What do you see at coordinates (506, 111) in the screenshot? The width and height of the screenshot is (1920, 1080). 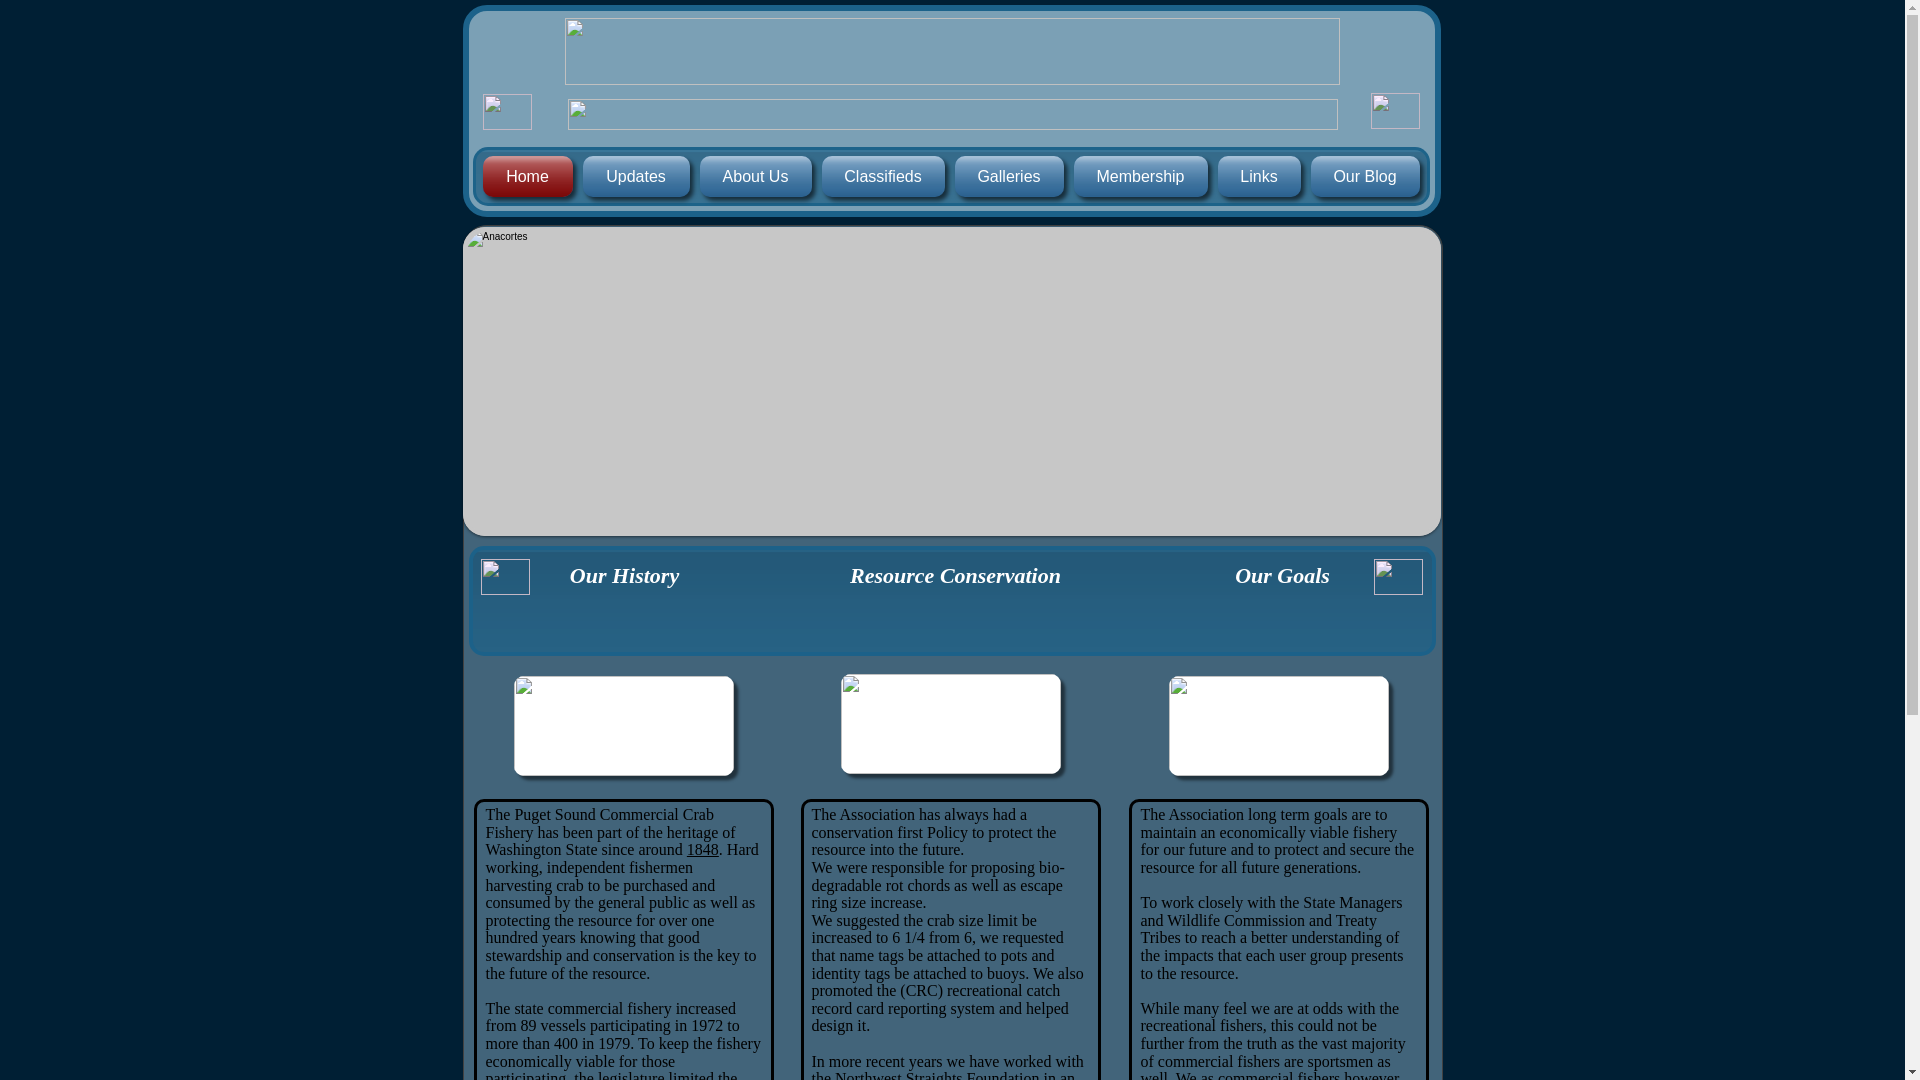 I see `logo.png` at bounding box center [506, 111].